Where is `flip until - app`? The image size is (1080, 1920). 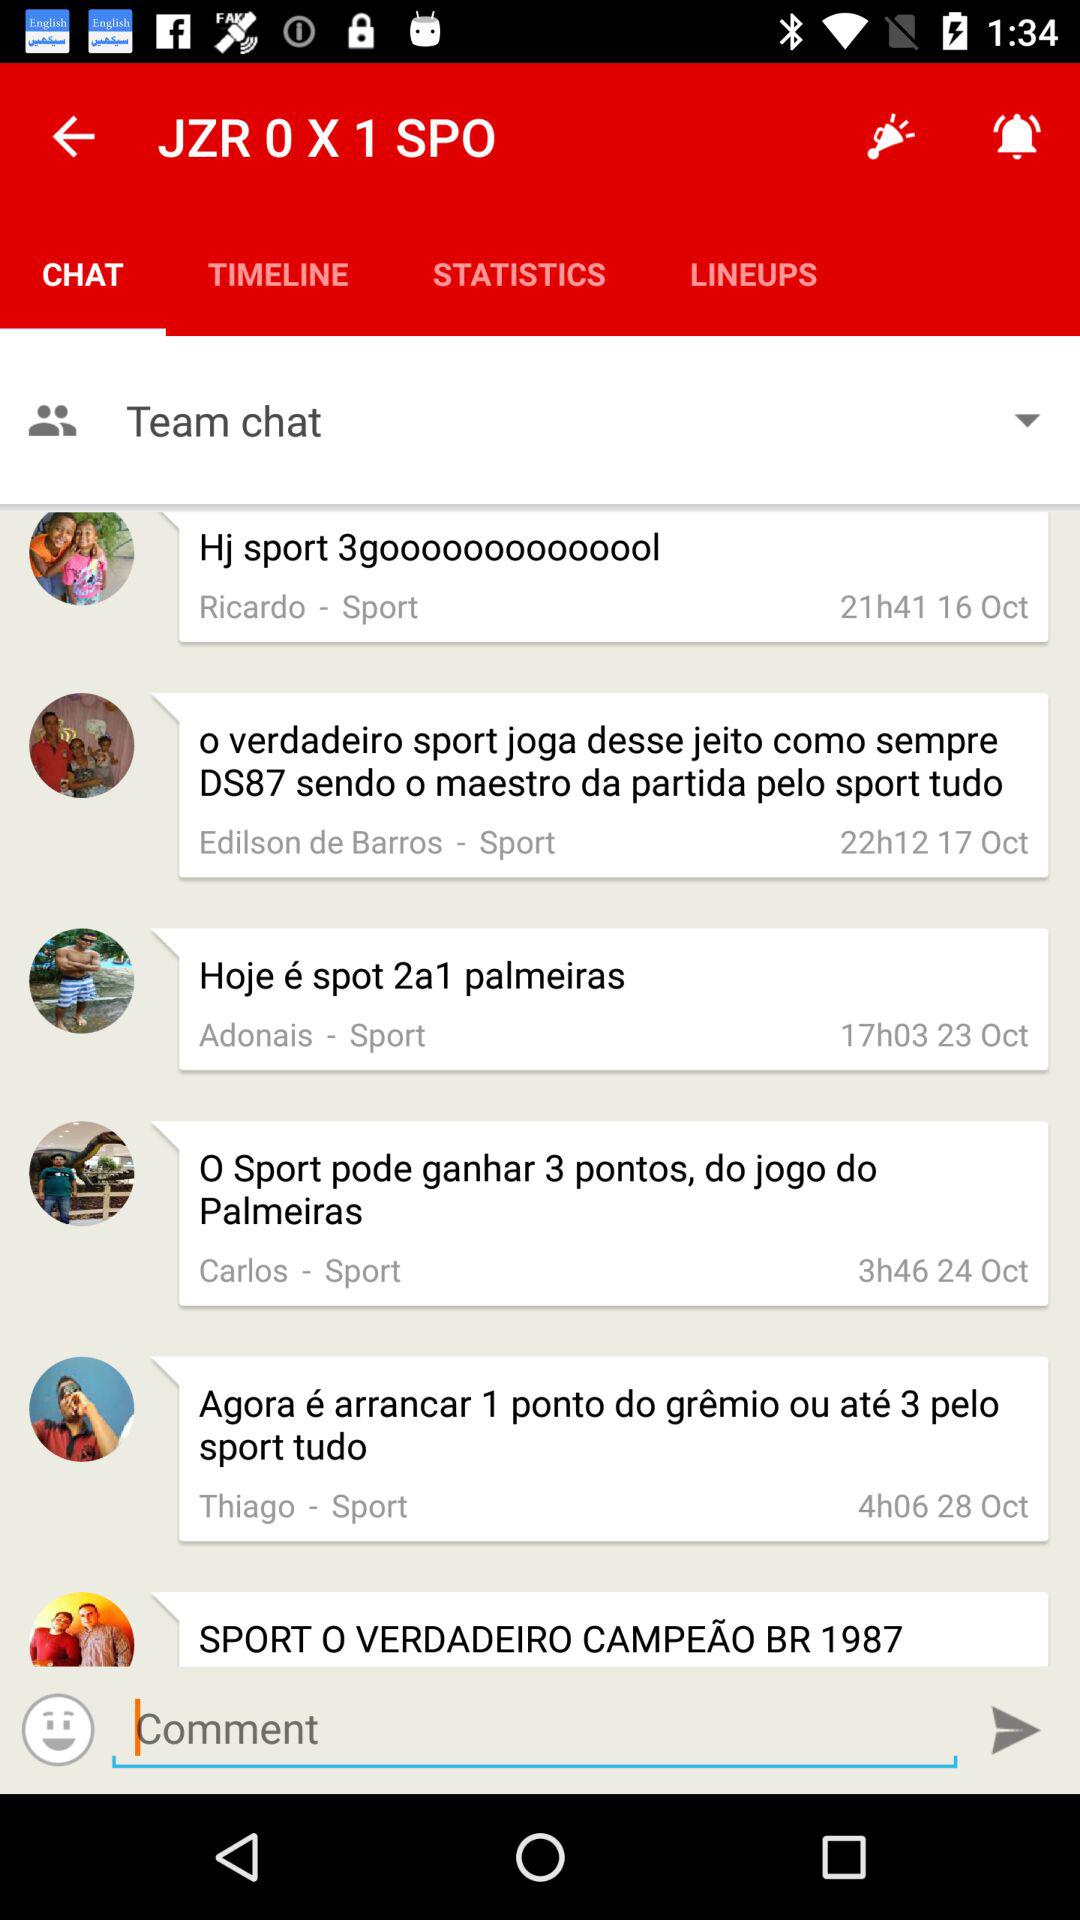
flip until - app is located at coordinates (306, 1268).